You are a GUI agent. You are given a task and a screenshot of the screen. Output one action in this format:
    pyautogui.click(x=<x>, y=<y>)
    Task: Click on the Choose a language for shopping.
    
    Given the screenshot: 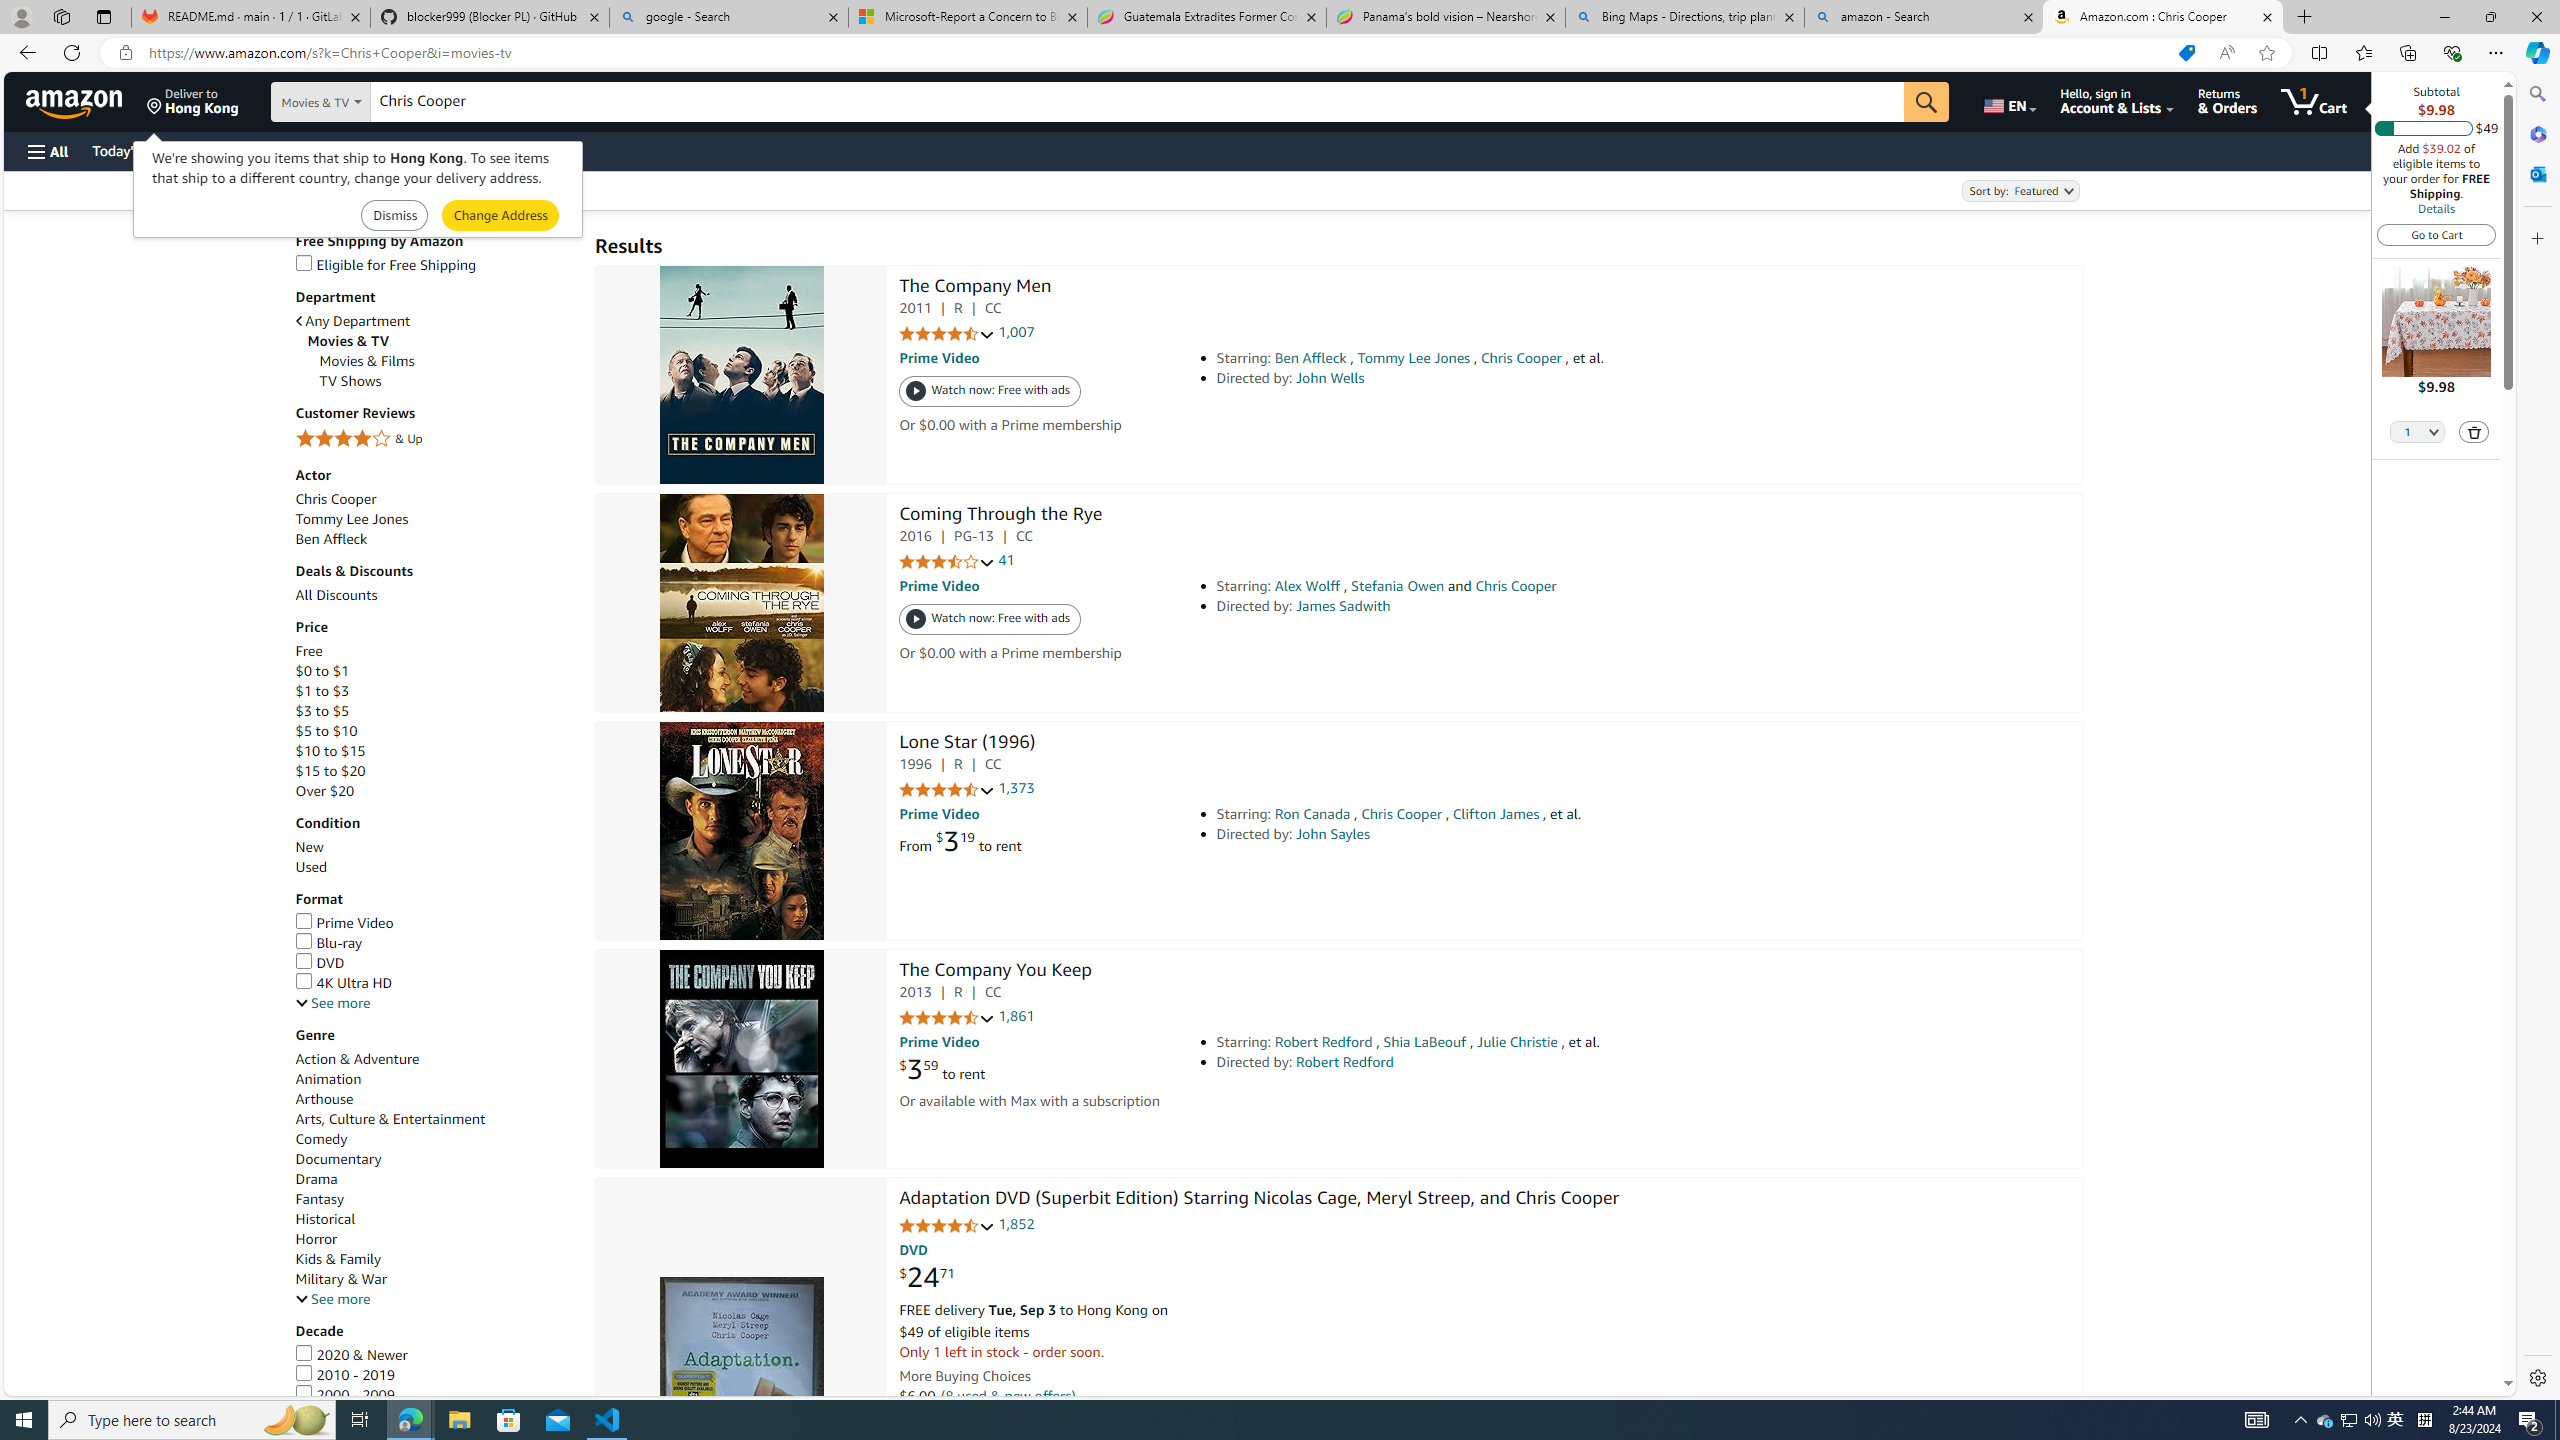 What is the action you would take?
    pyautogui.click(x=2008, y=101)
    